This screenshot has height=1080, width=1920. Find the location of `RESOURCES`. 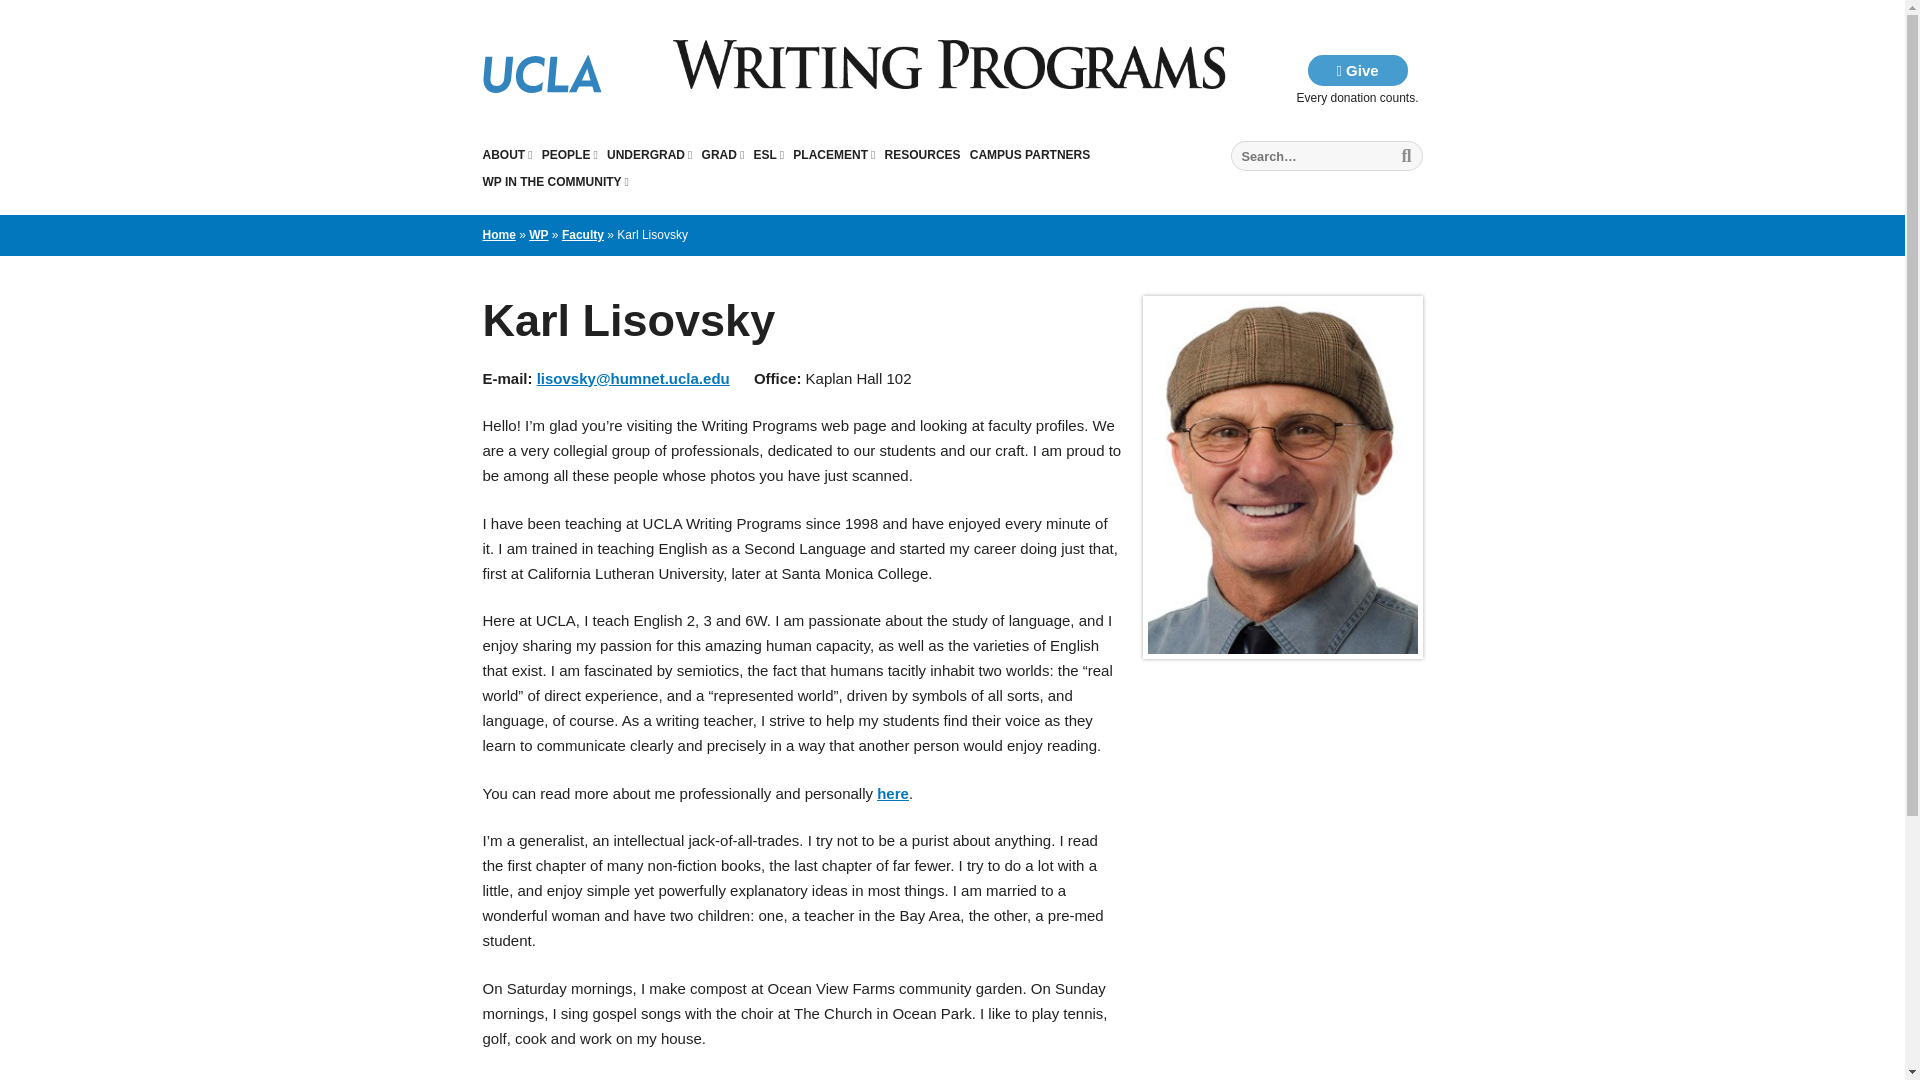

RESOURCES is located at coordinates (923, 154).